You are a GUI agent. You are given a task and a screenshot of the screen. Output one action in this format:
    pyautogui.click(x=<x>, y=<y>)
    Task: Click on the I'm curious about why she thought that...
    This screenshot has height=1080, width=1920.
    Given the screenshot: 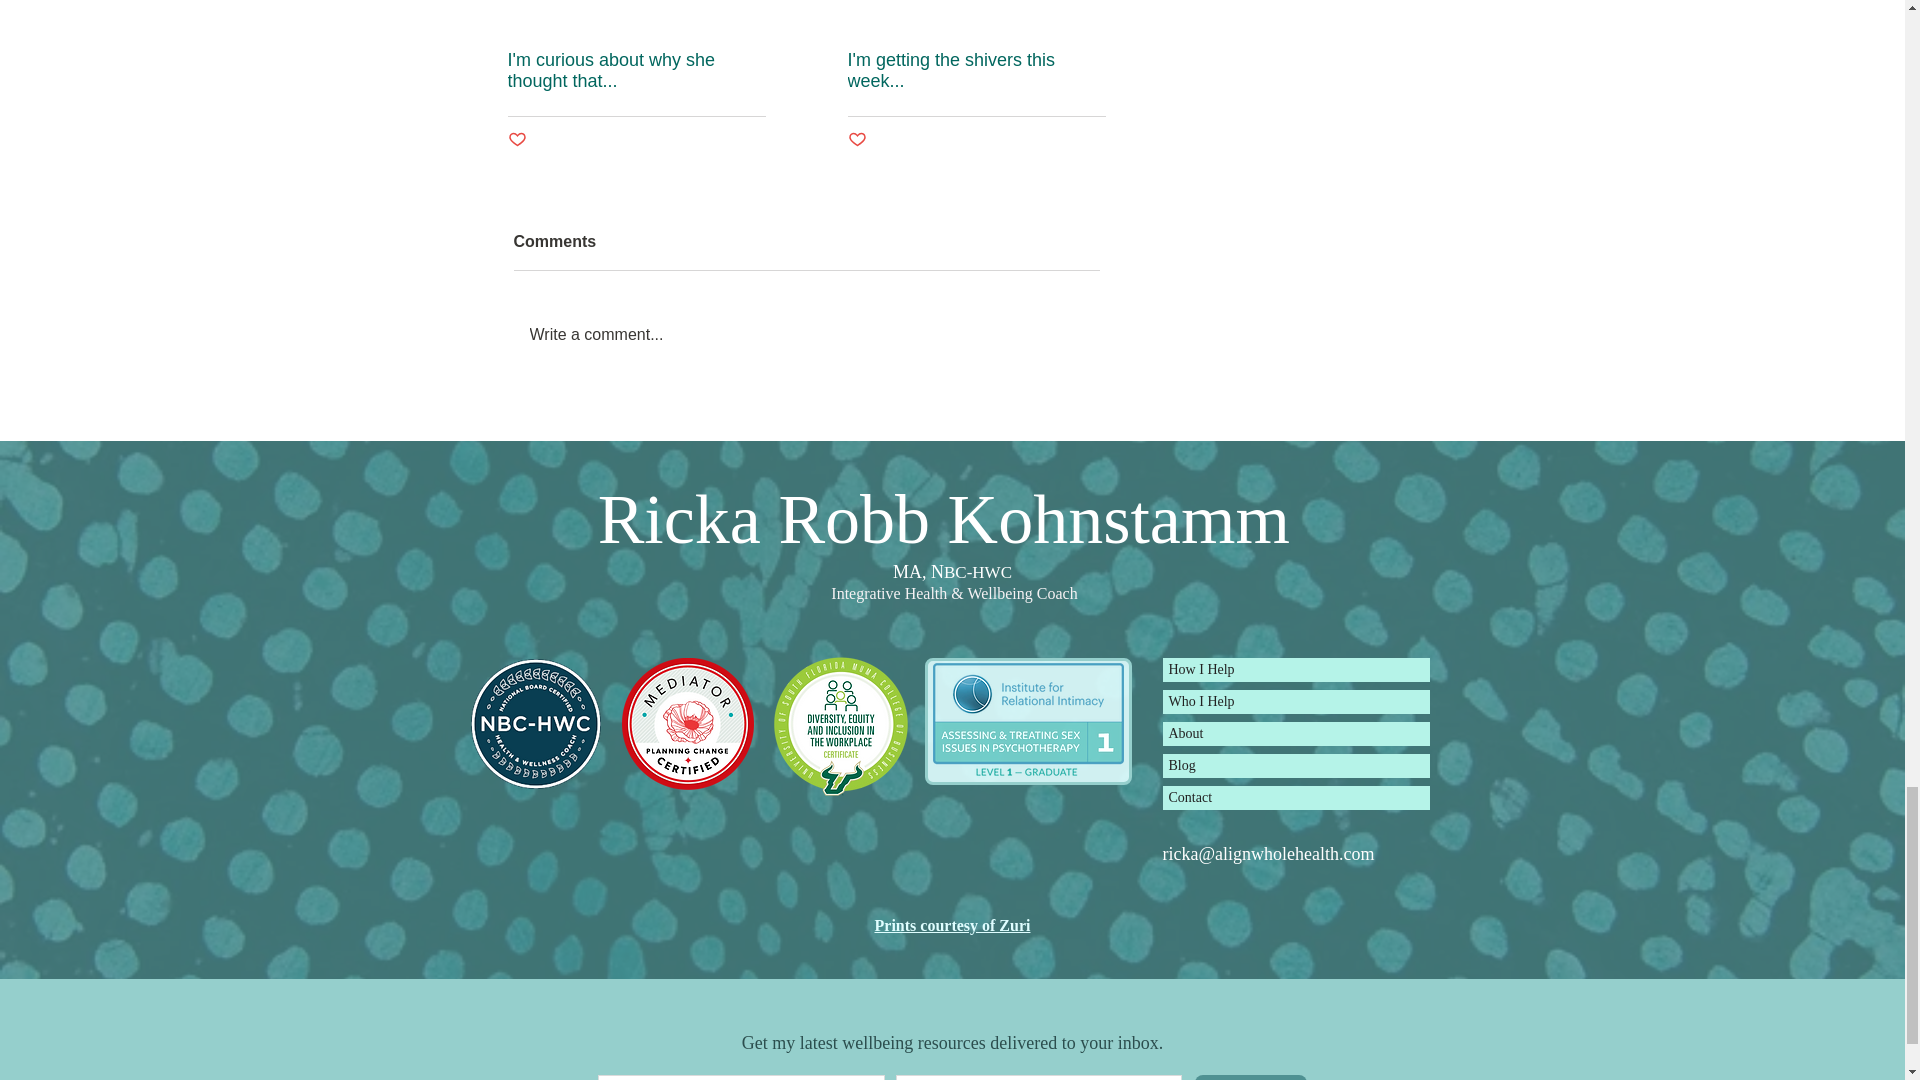 What is the action you would take?
    pyautogui.click(x=637, y=70)
    